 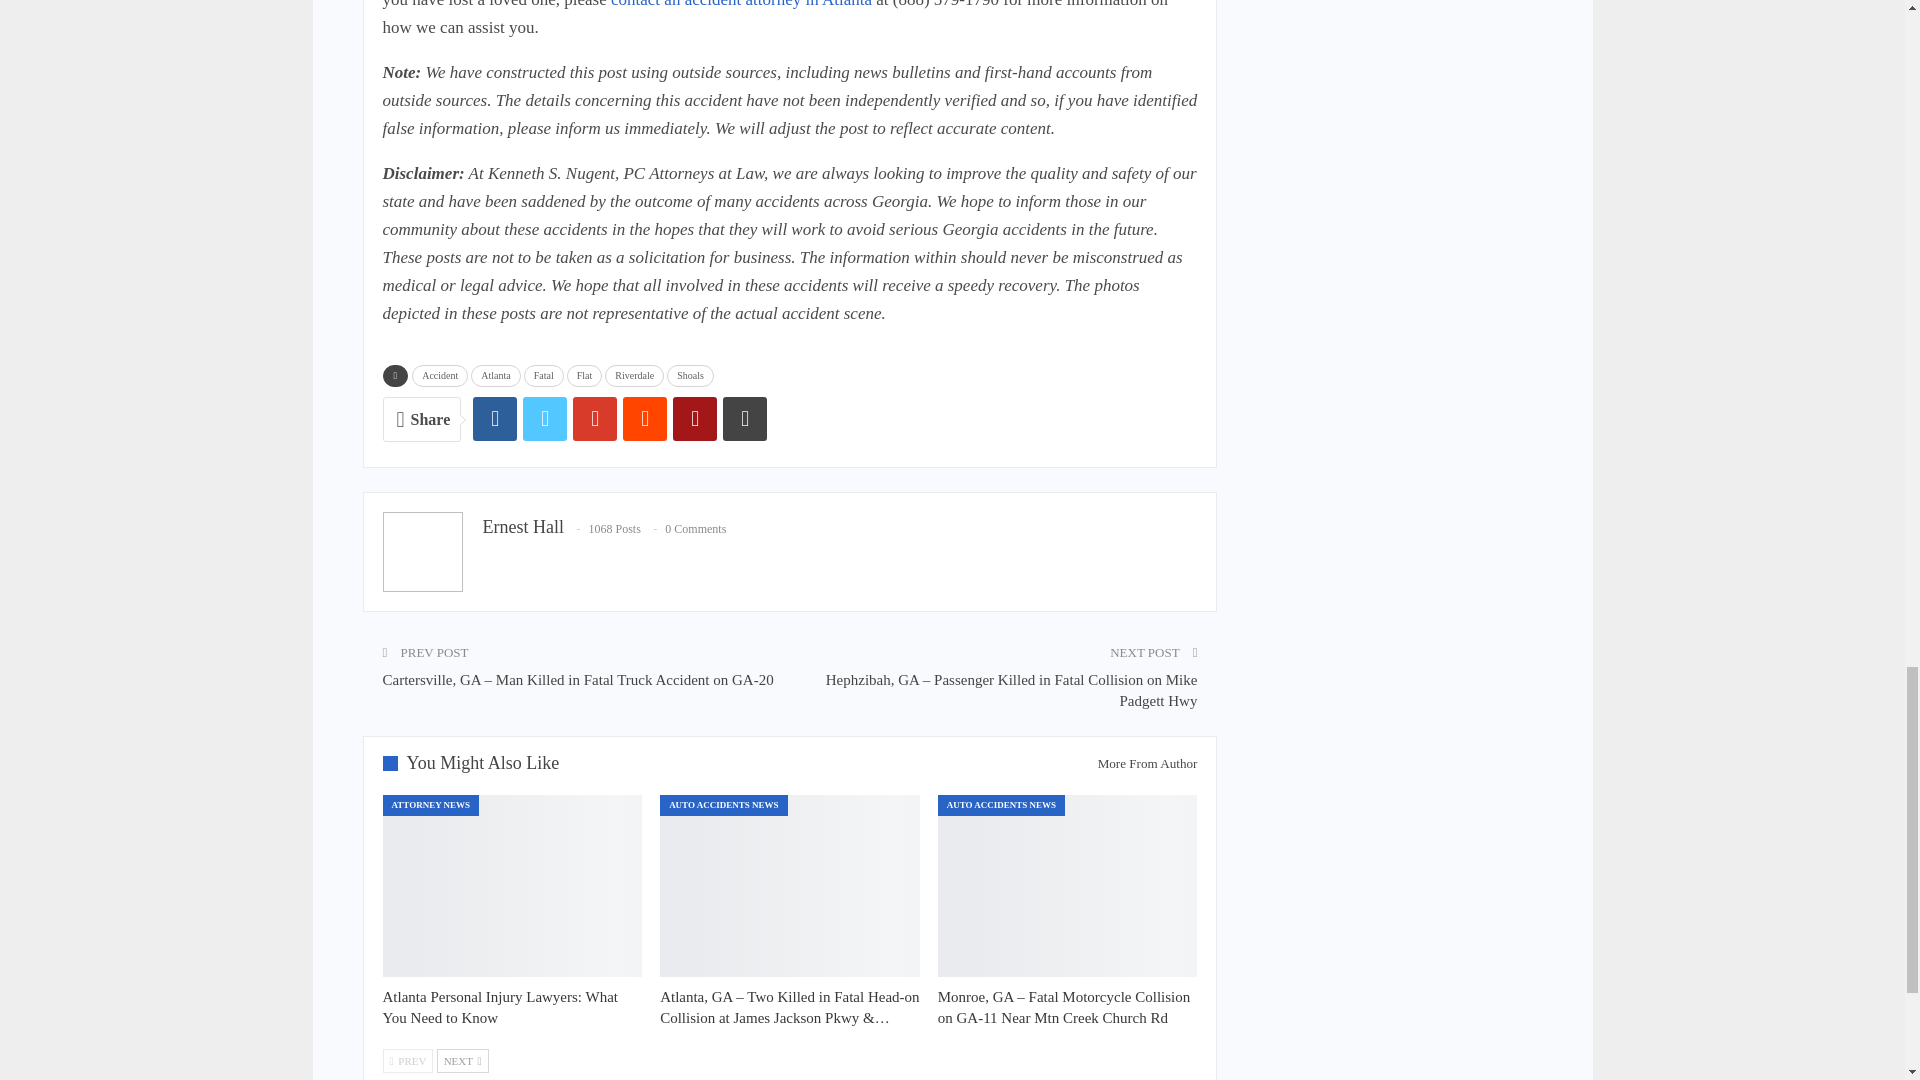 What do you see at coordinates (440, 376) in the screenshot?
I see `Accident` at bounding box center [440, 376].